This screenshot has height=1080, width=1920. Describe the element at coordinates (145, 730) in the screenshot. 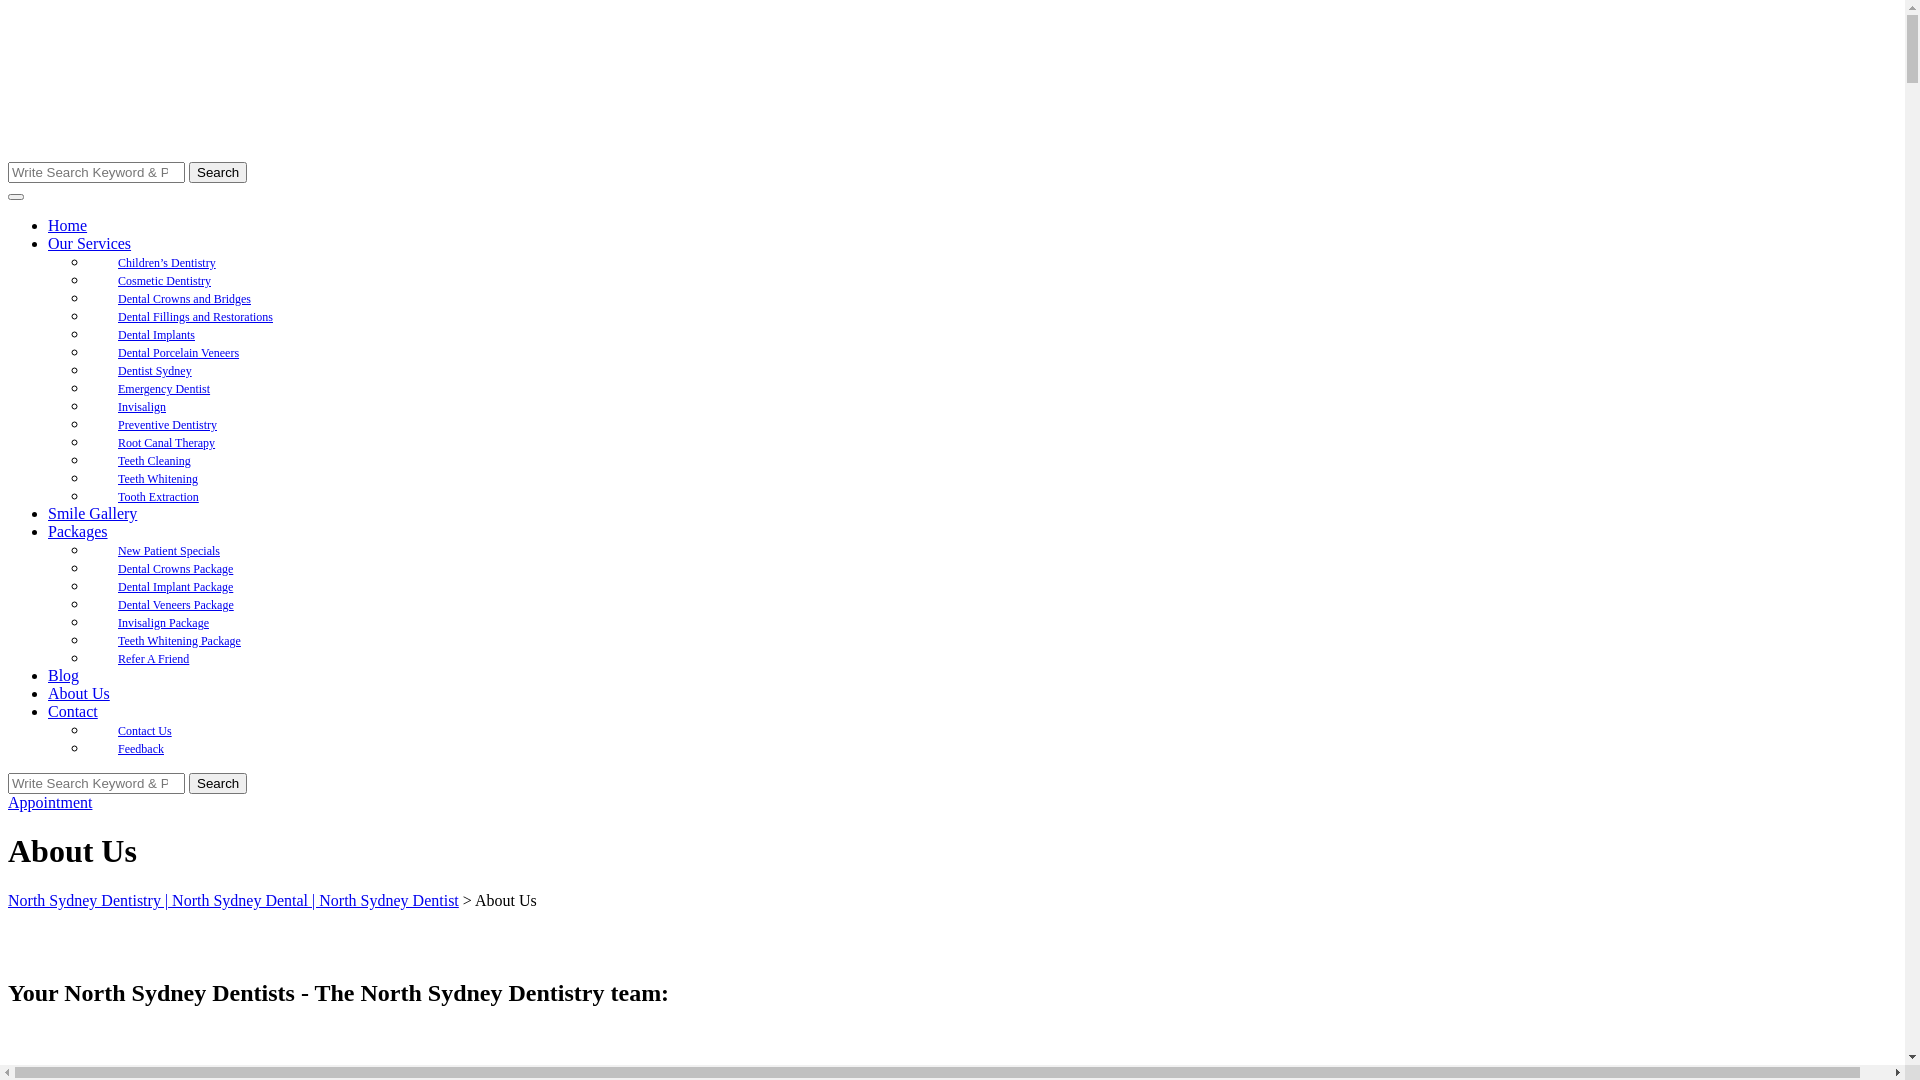

I see `Contact Us` at that location.